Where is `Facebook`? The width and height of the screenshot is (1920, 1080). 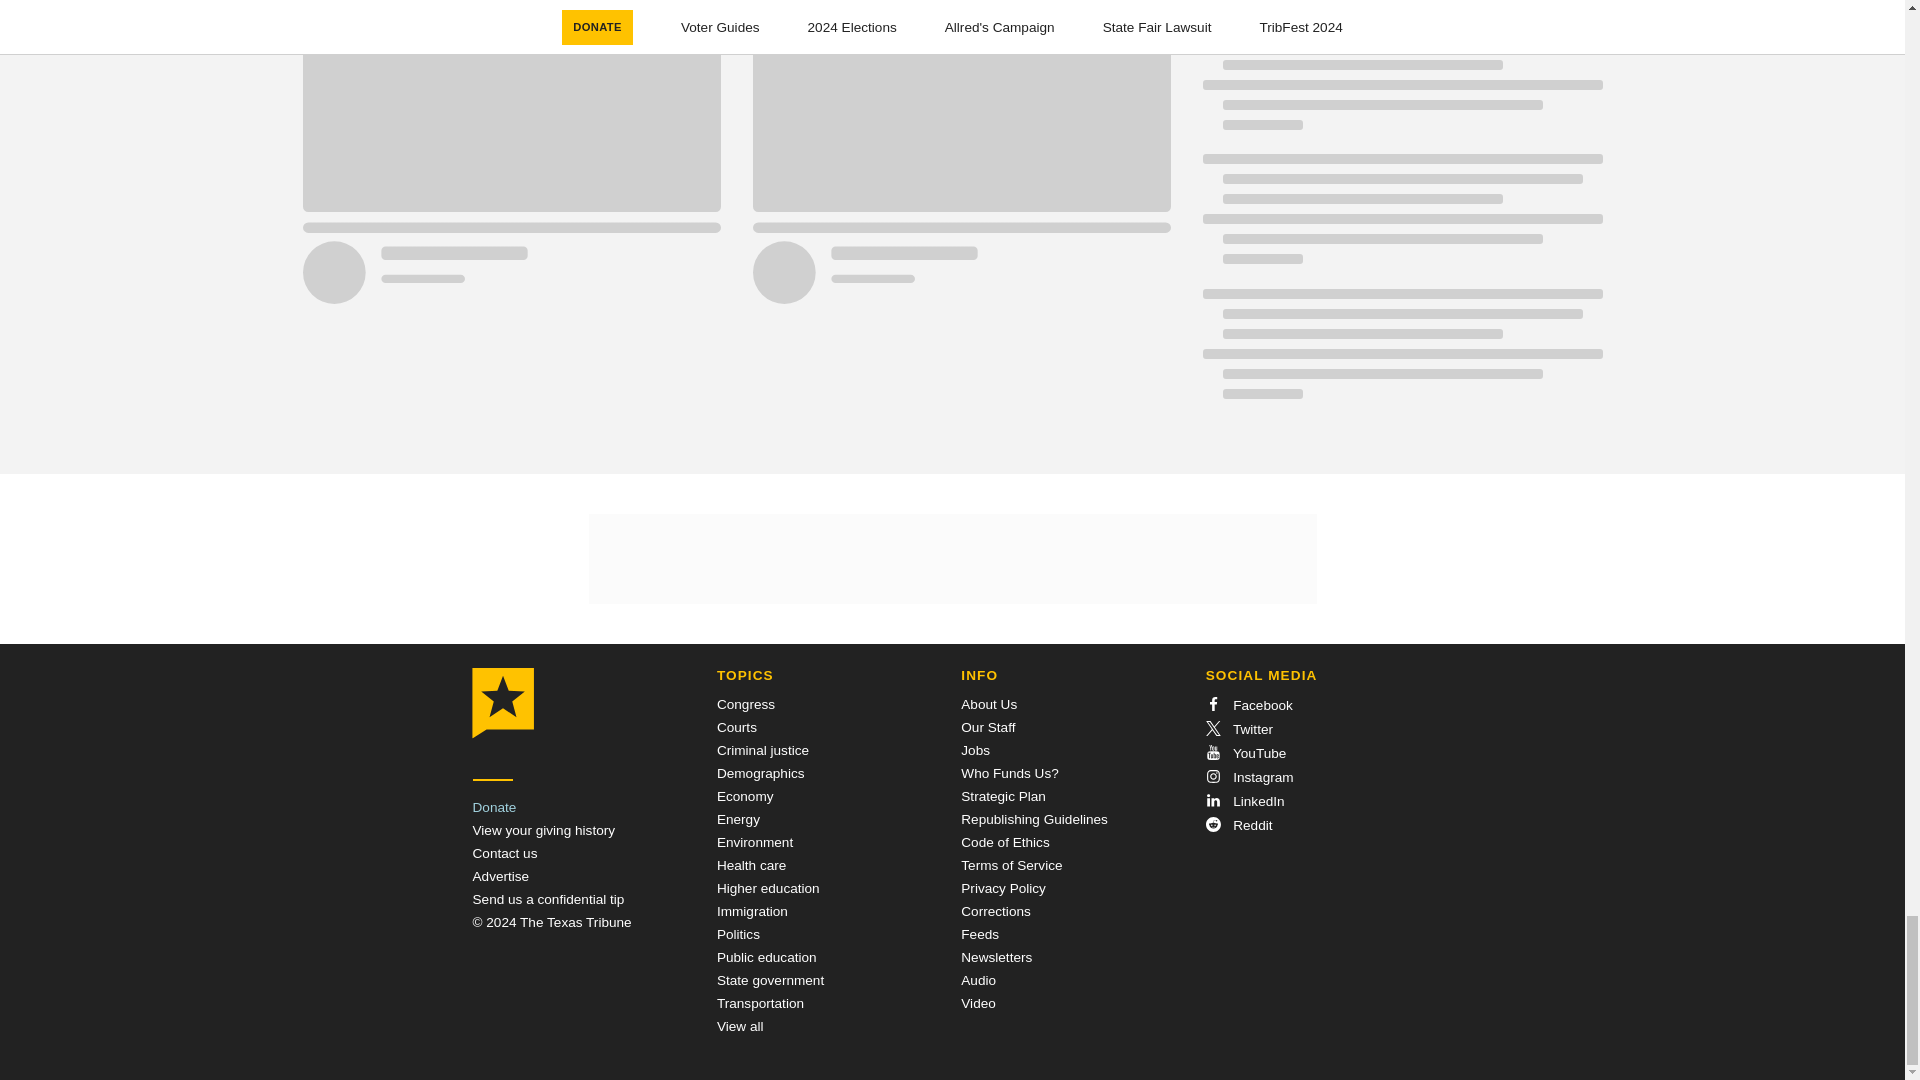 Facebook is located at coordinates (1248, 704).